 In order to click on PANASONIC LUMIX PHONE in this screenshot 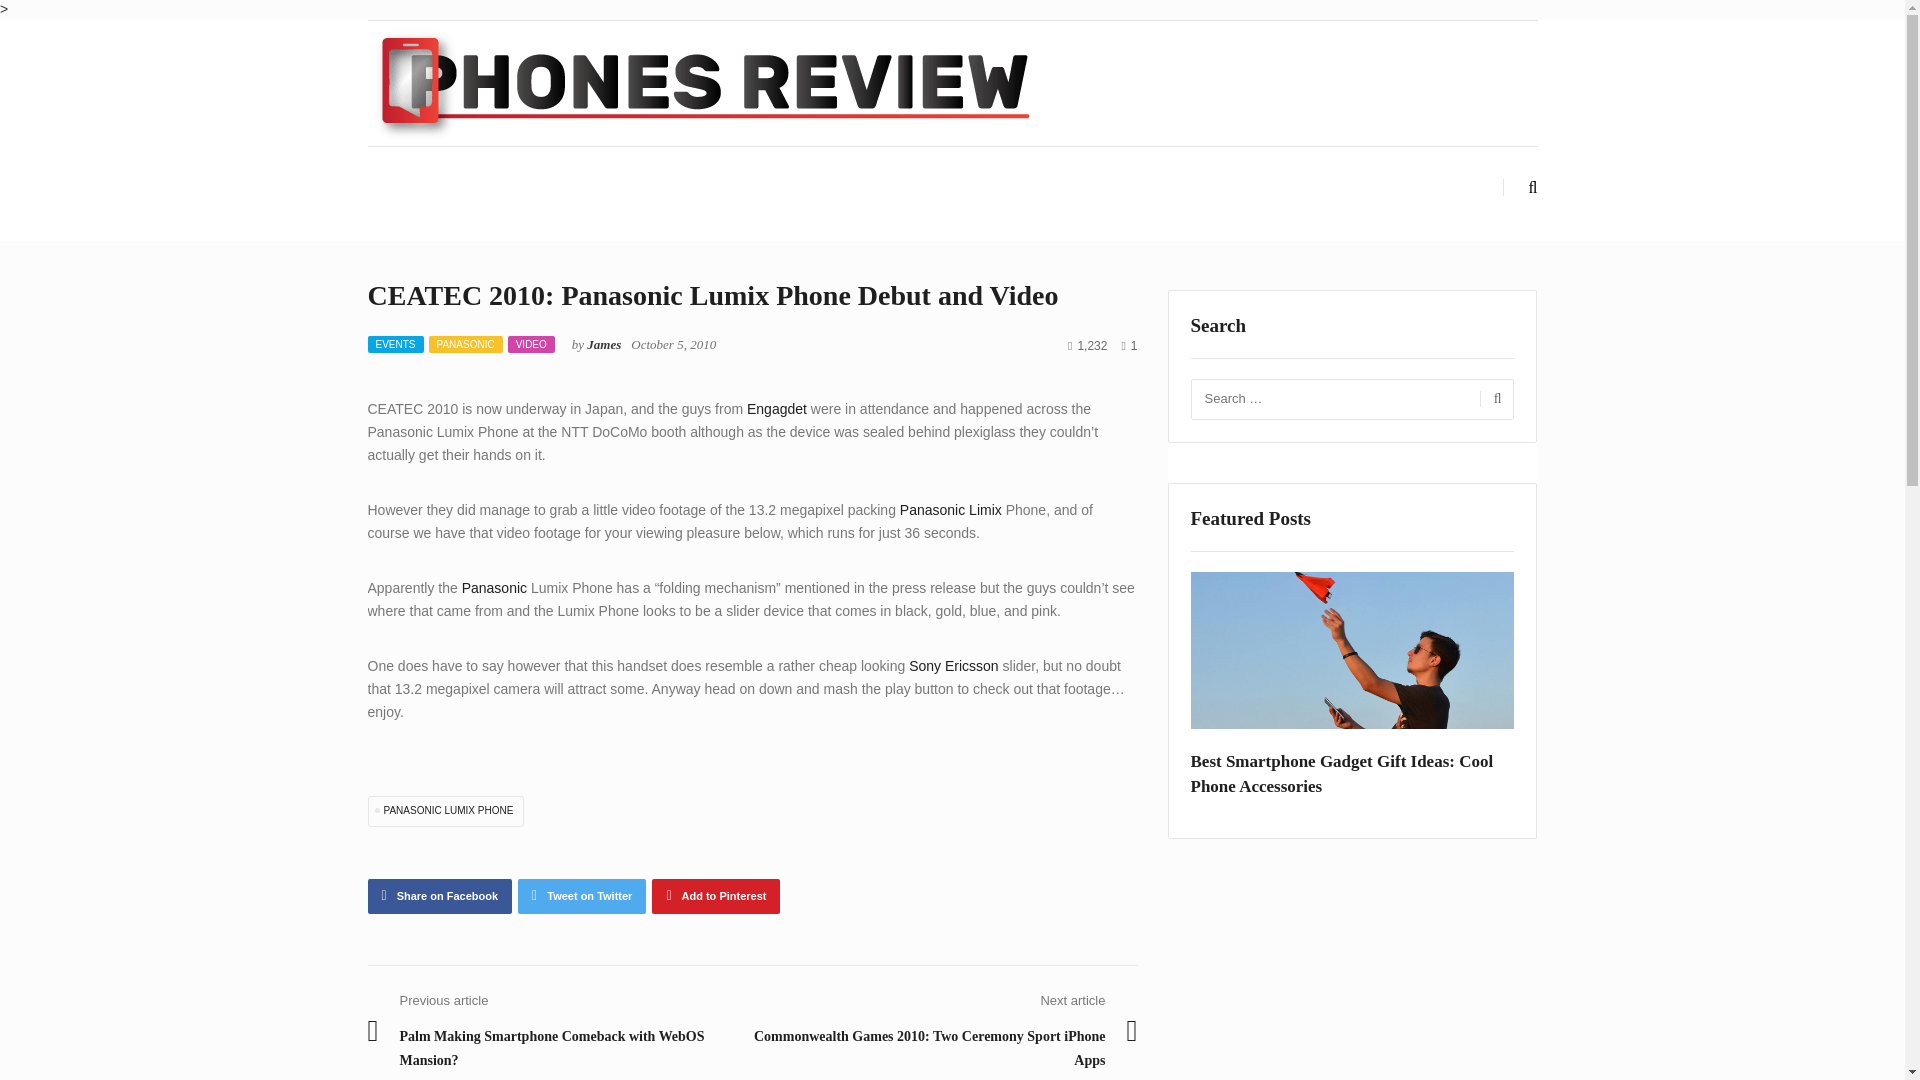, I will do `click(446, 810)`.